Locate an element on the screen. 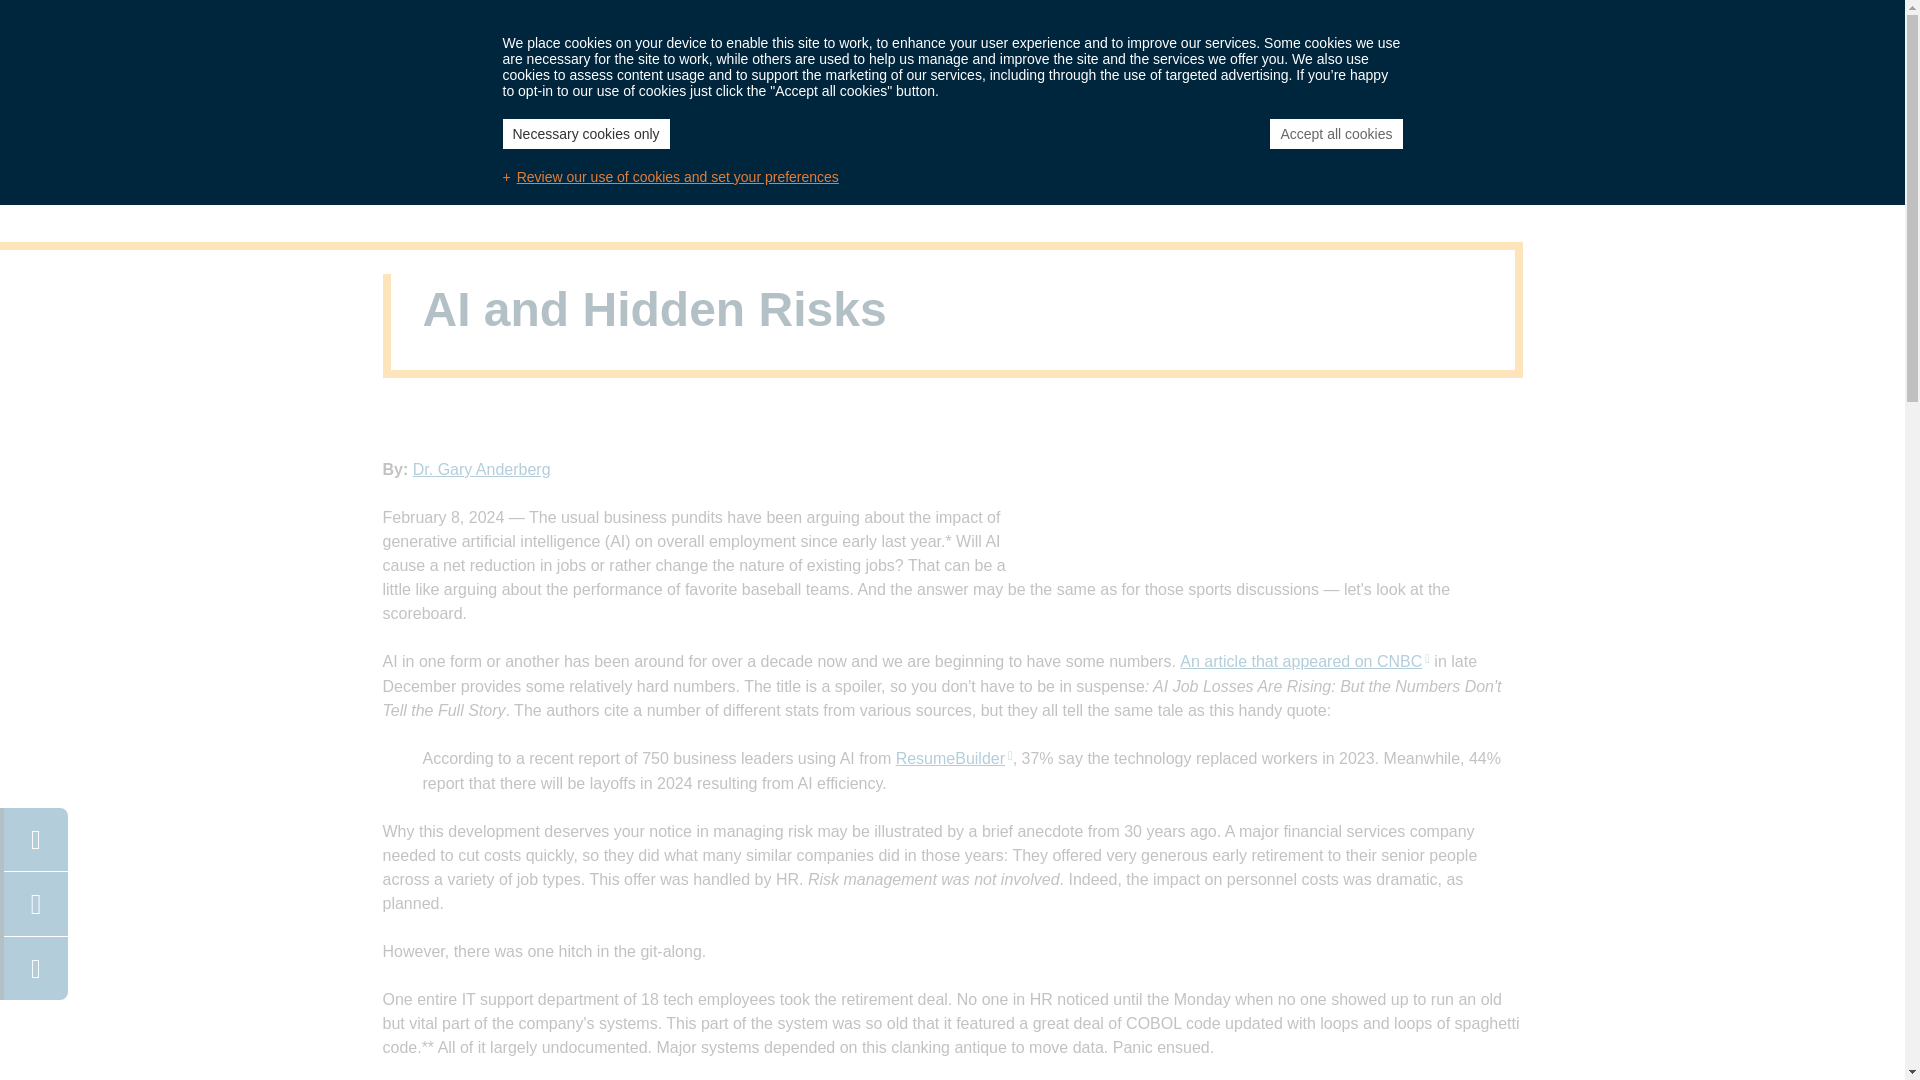 The height and width of the screenshot is (1080, 1920). Share Via X is located at coordinates (35, 967).